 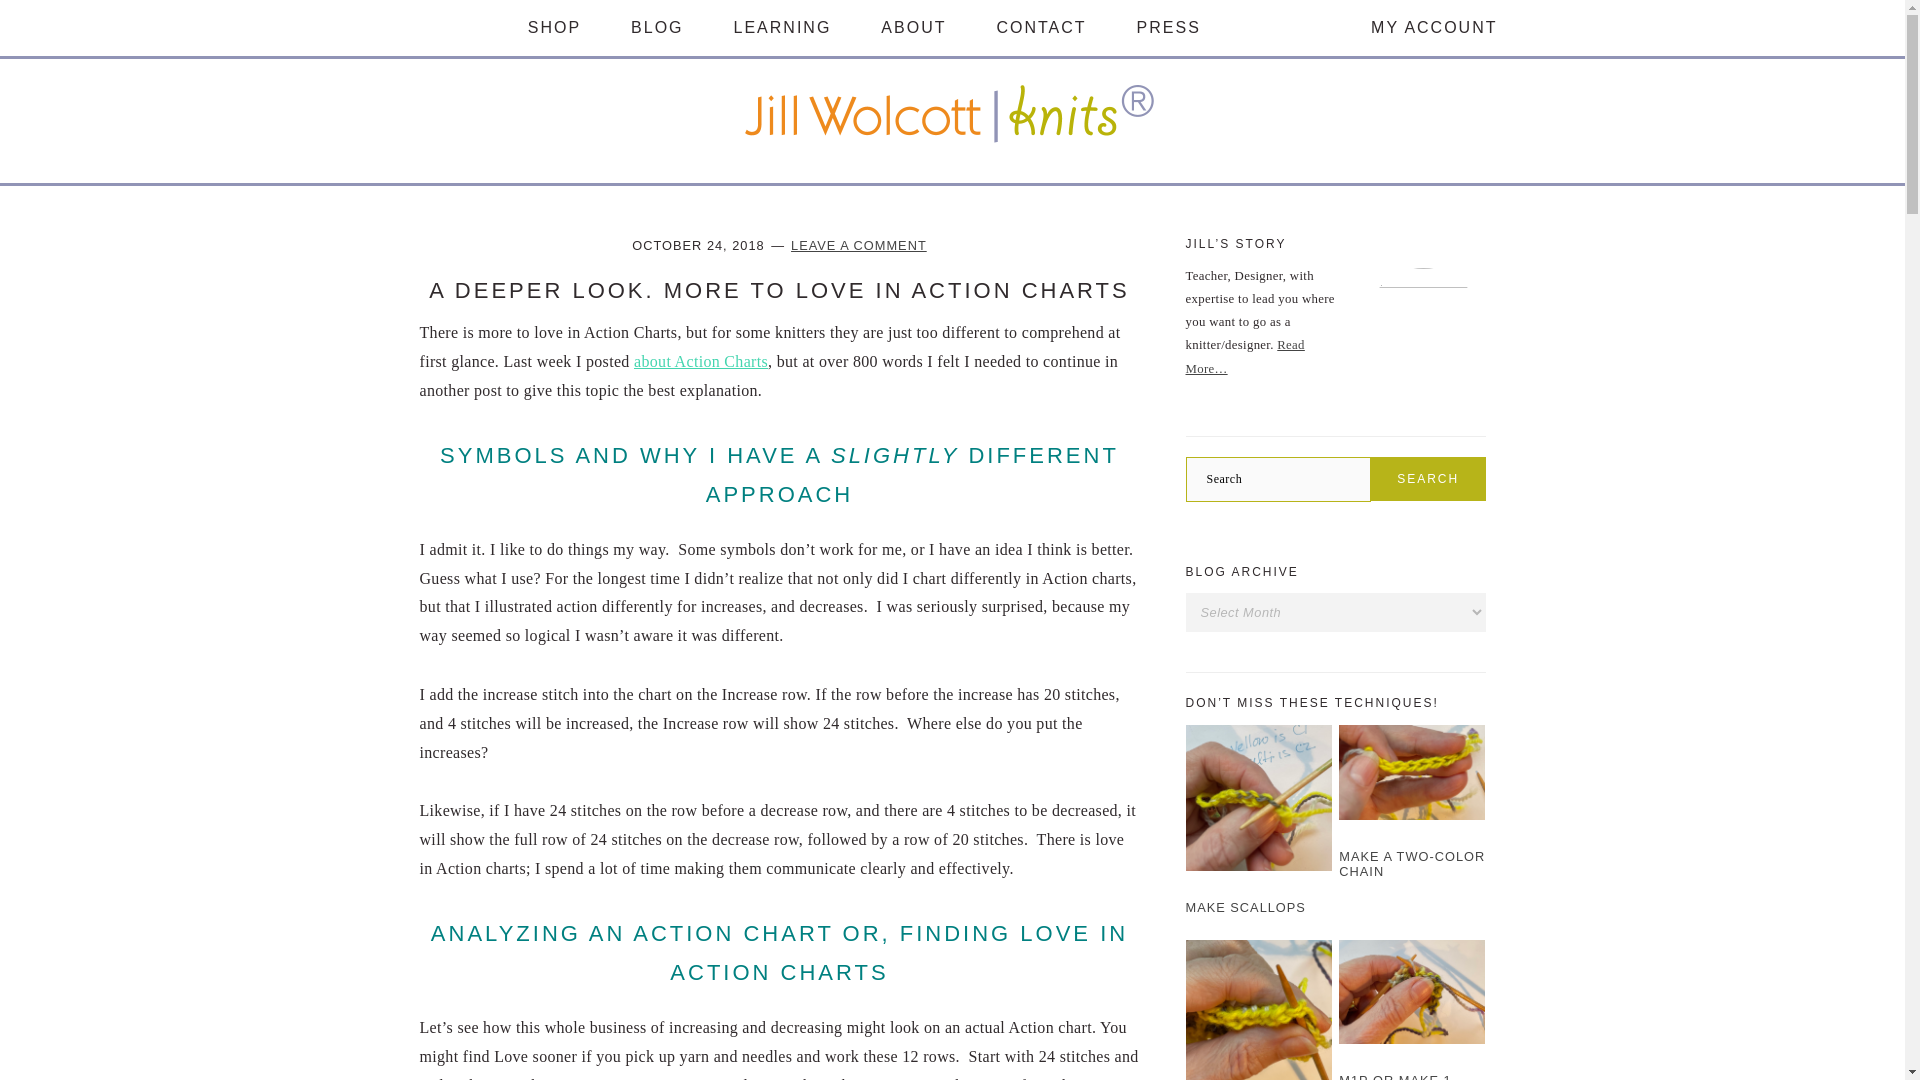 What do you see at coordinates (1246, 906) in the screenshot?
I see `Make Scallops` at bounding box center [1246, 906].